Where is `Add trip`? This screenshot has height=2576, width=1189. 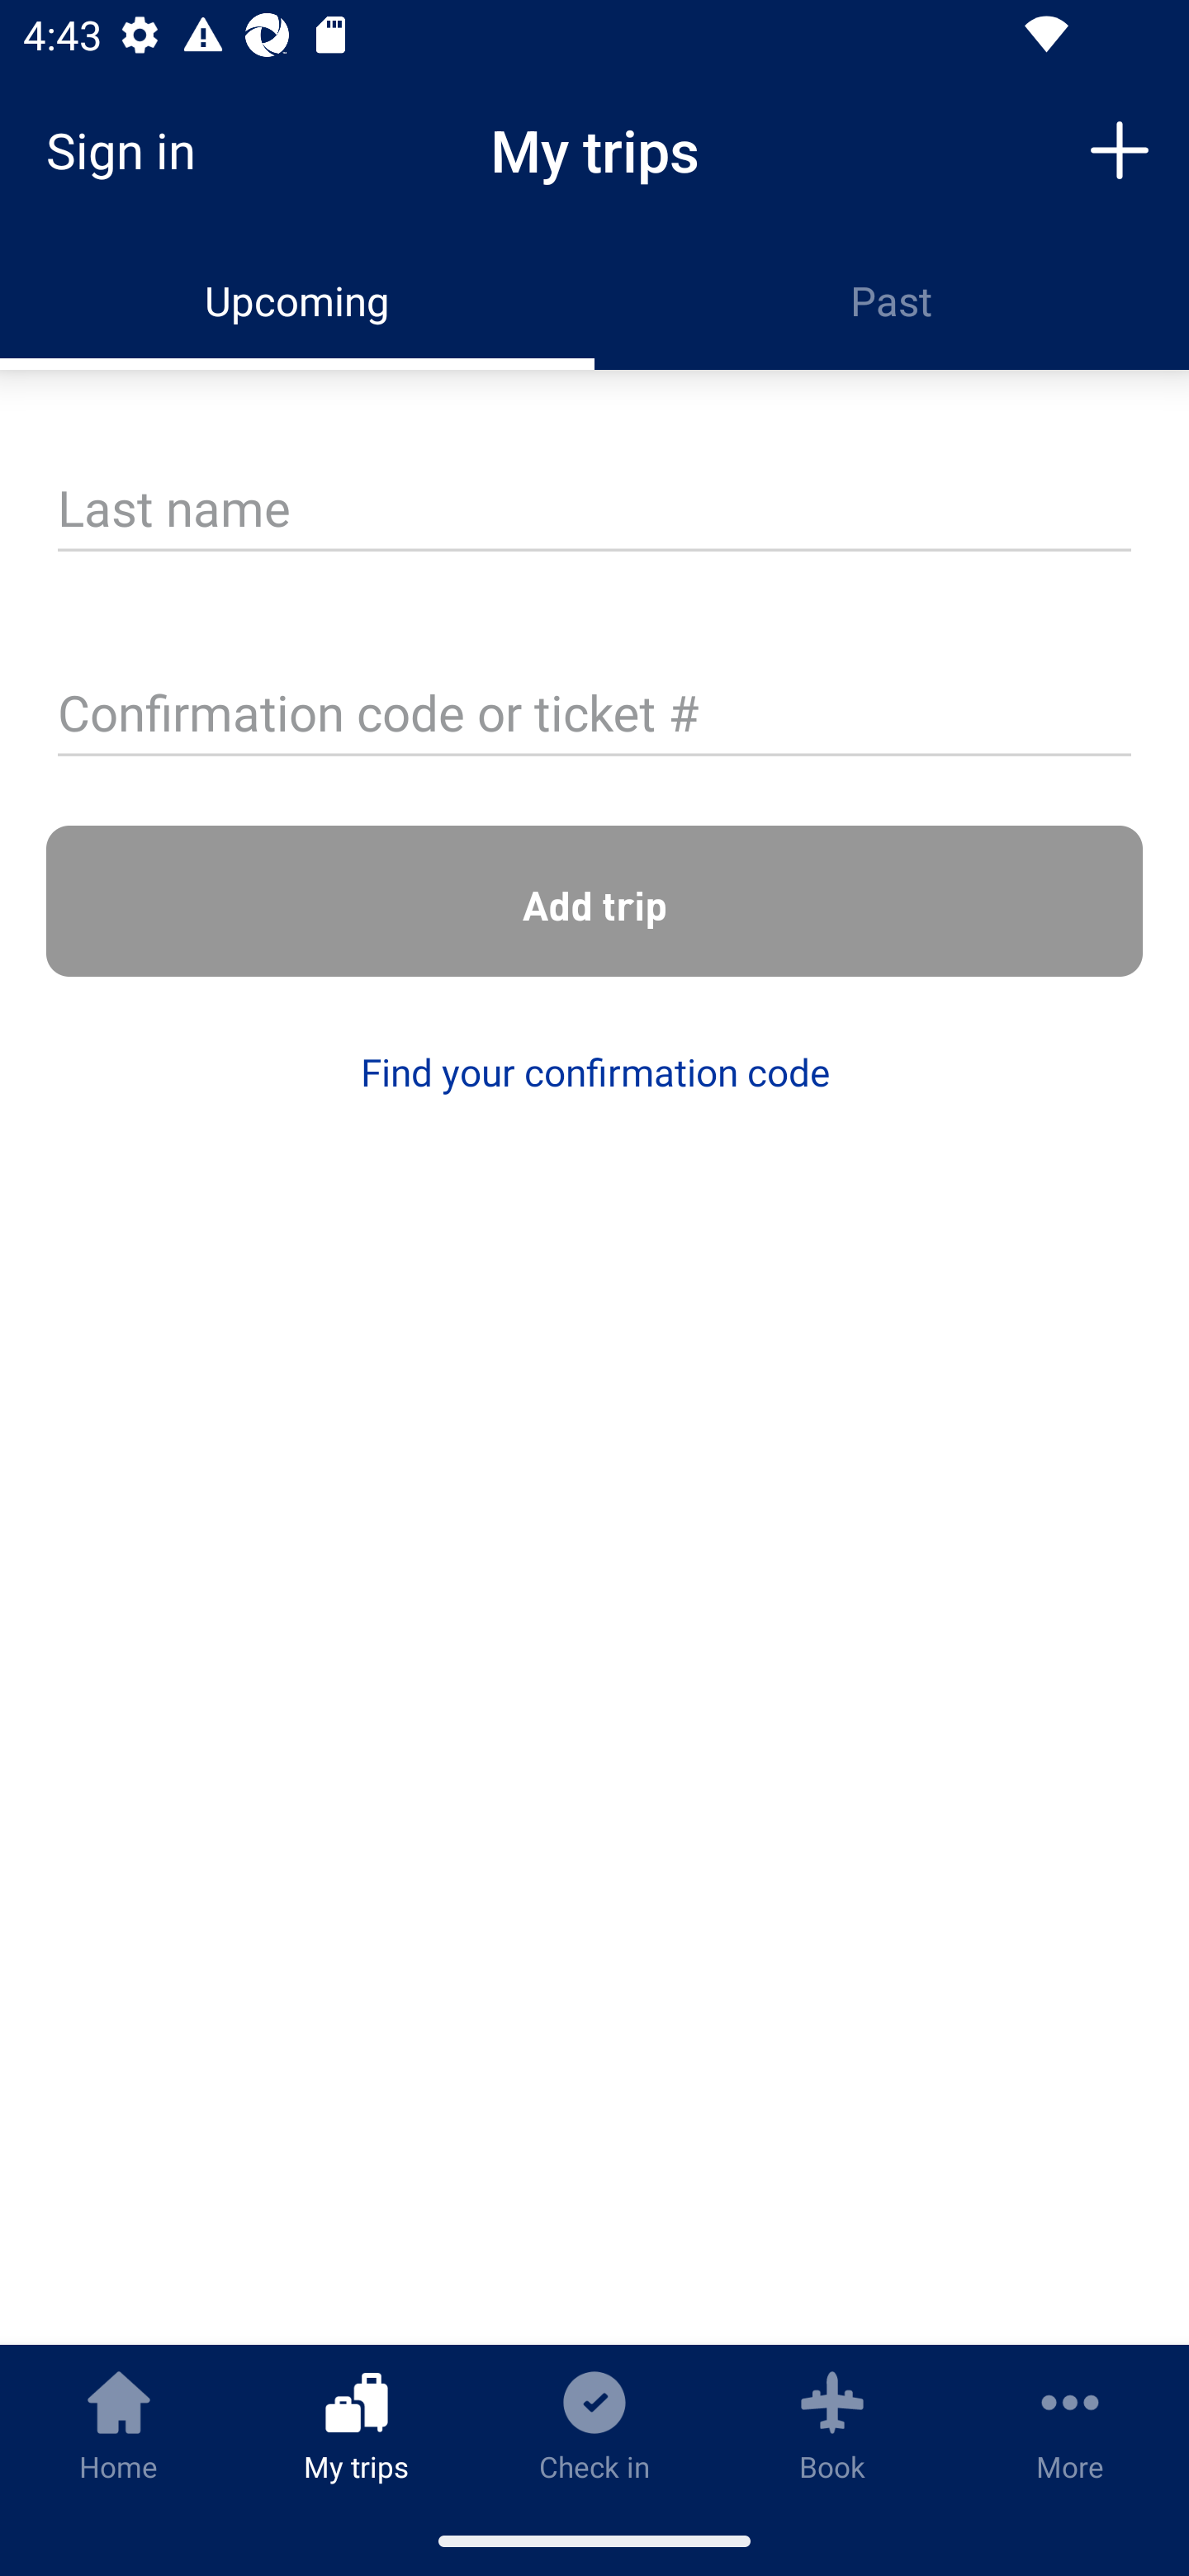
Add trip is located at coordinates (1120, 149).